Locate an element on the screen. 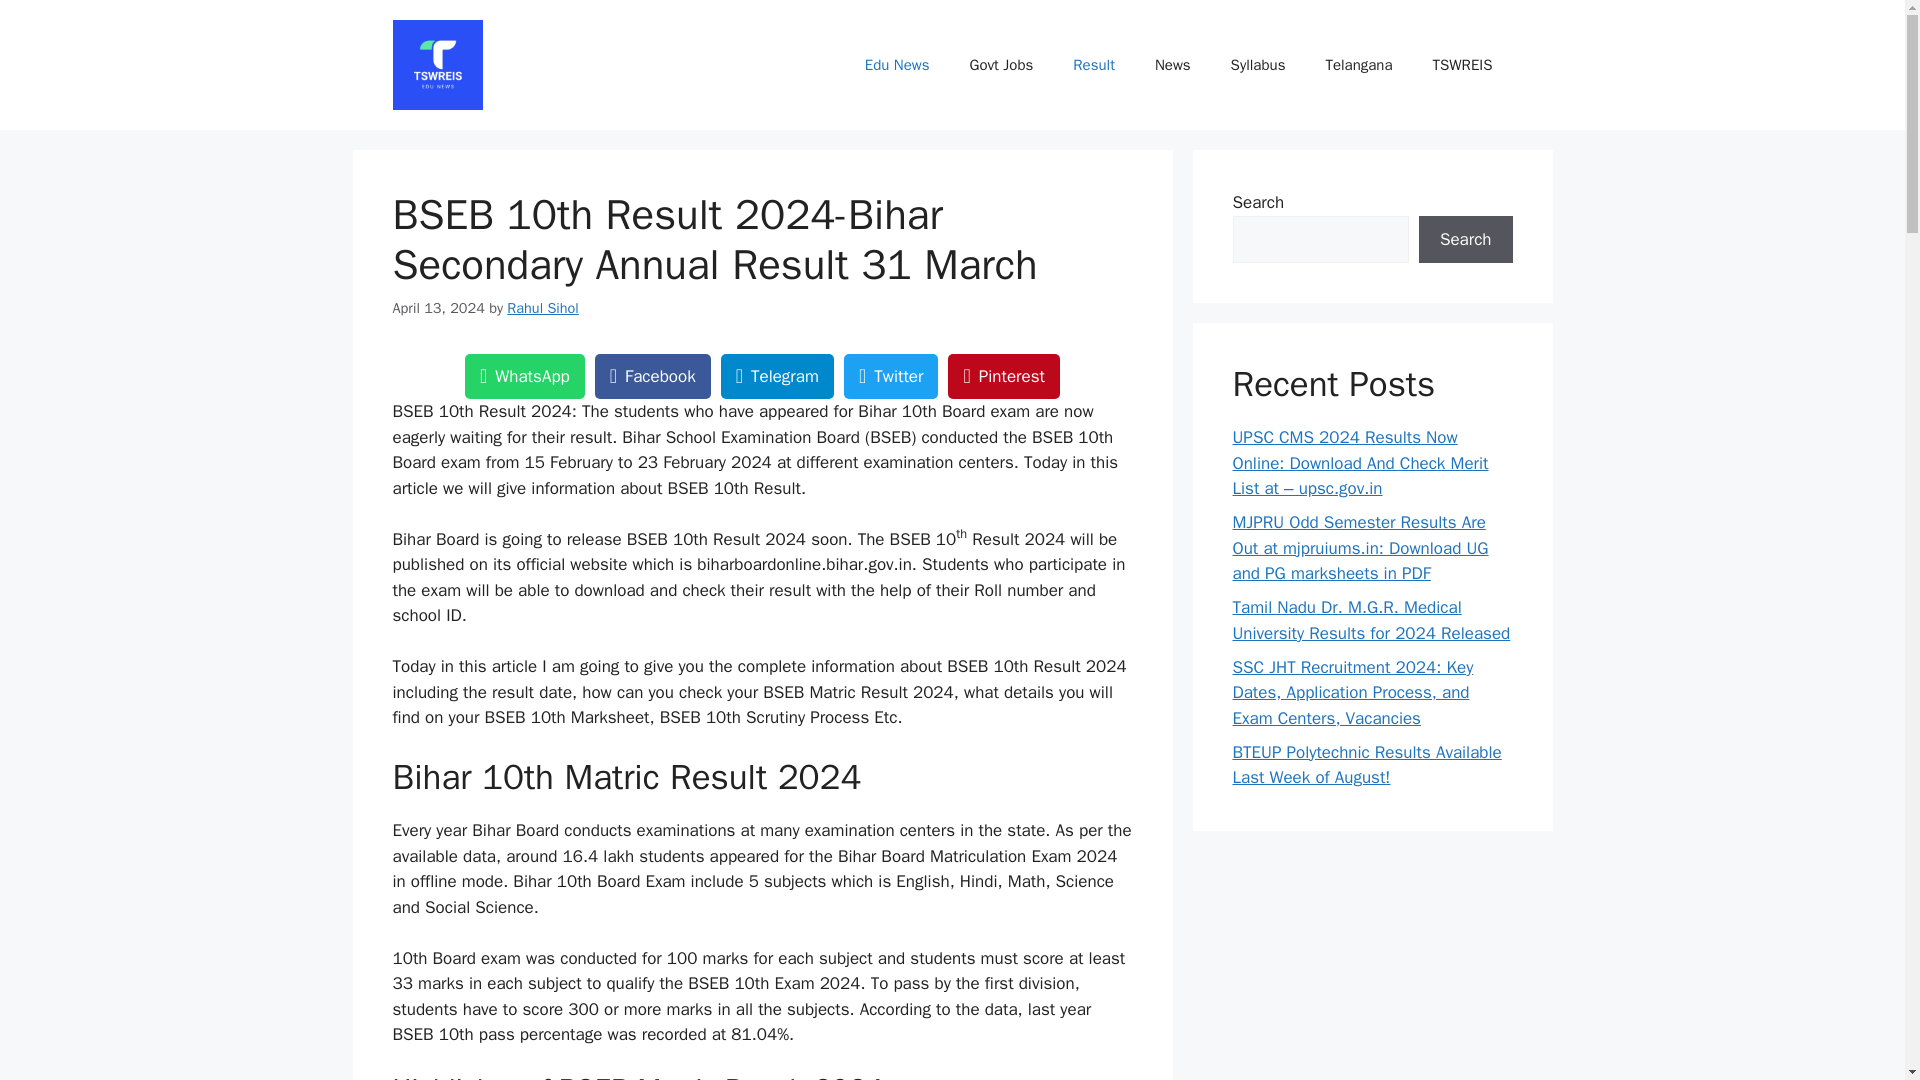 This screenshot has width=1920, height=1080. BTEUP Polytechnic Results Available Last Week of August! is located at coordinates (1366, 765).